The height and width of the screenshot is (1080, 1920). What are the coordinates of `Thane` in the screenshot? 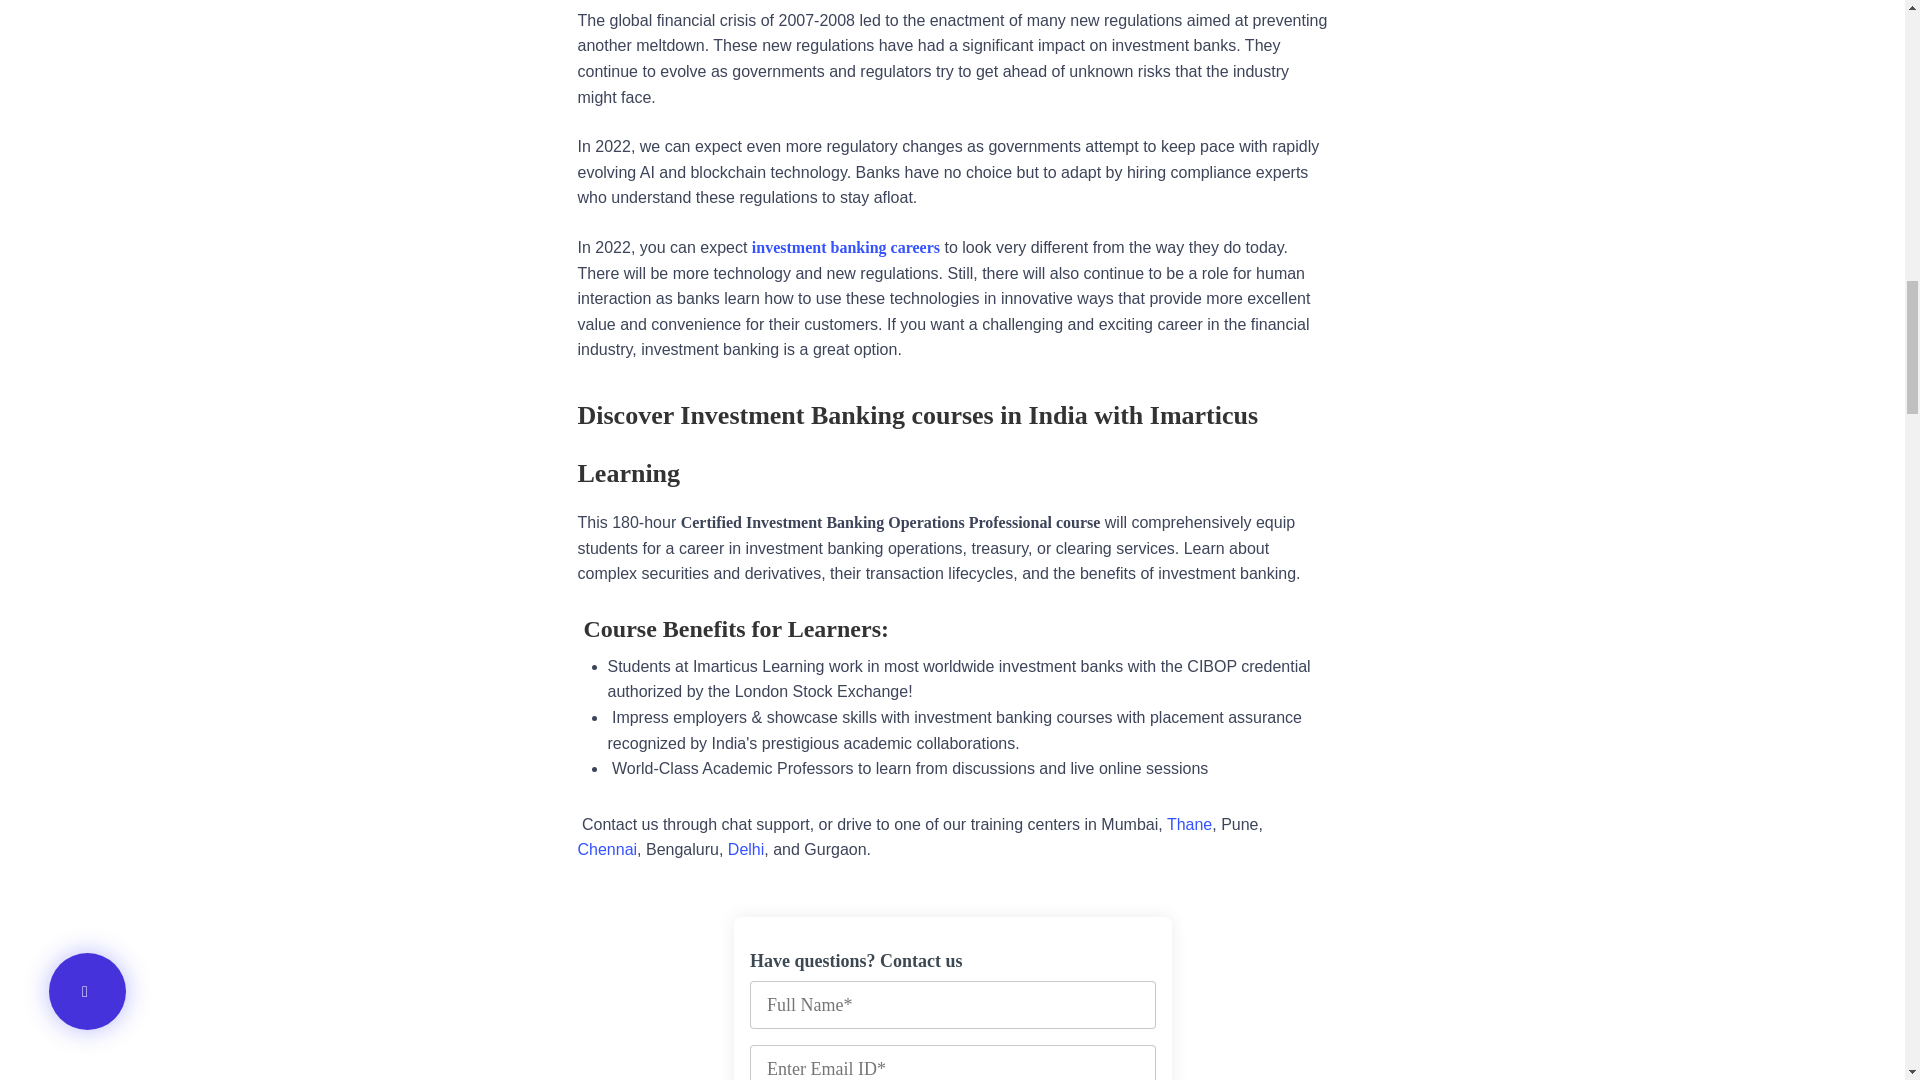 It's located at (1189, 824).